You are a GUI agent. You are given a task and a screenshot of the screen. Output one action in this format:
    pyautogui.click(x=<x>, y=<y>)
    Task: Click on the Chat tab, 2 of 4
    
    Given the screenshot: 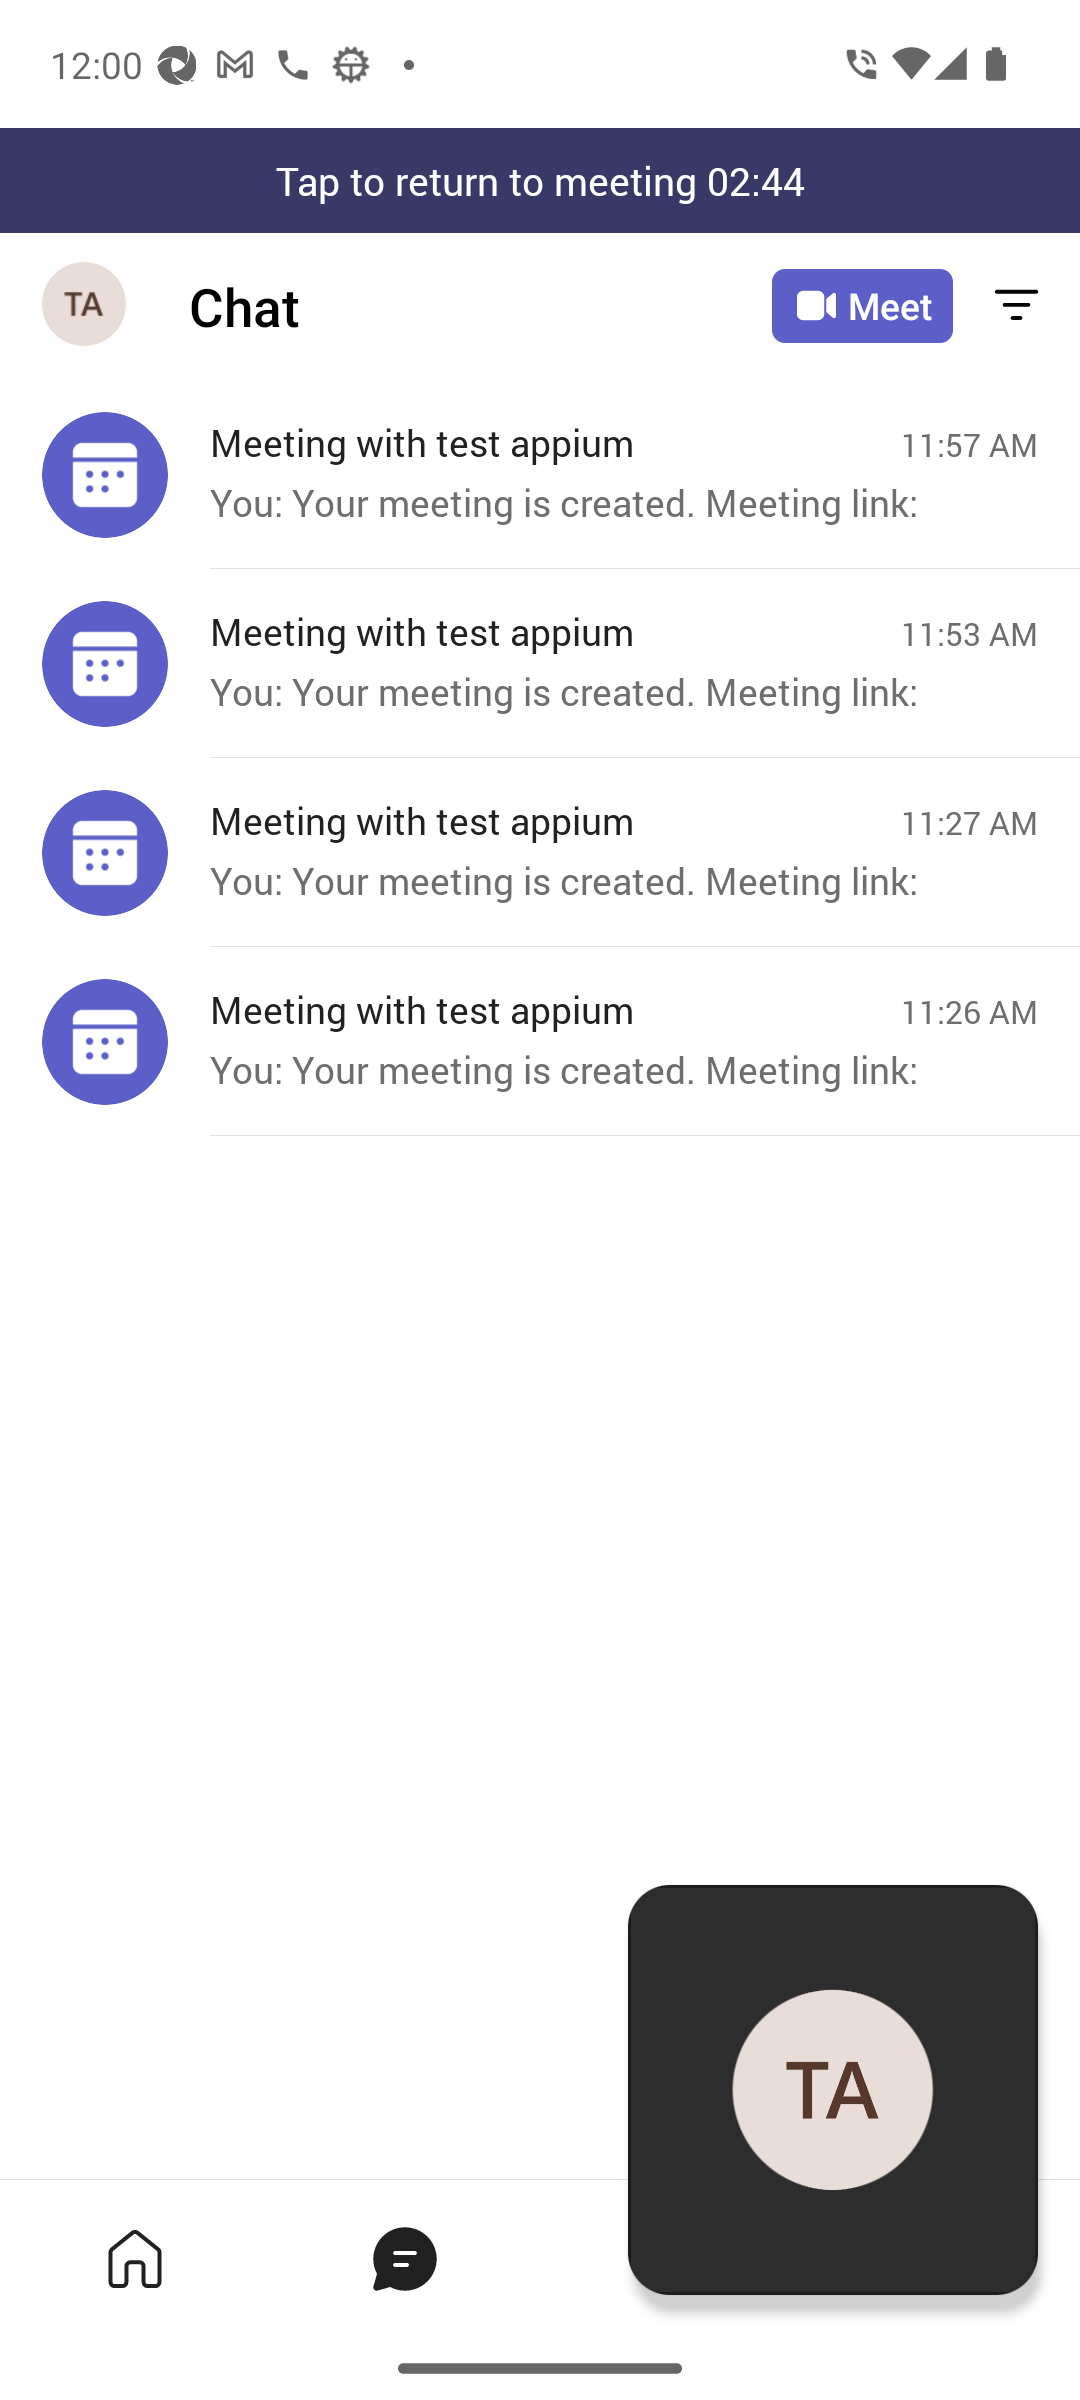 What is the action you would take?
    pyautogui.click(x=404, y=2258)
    